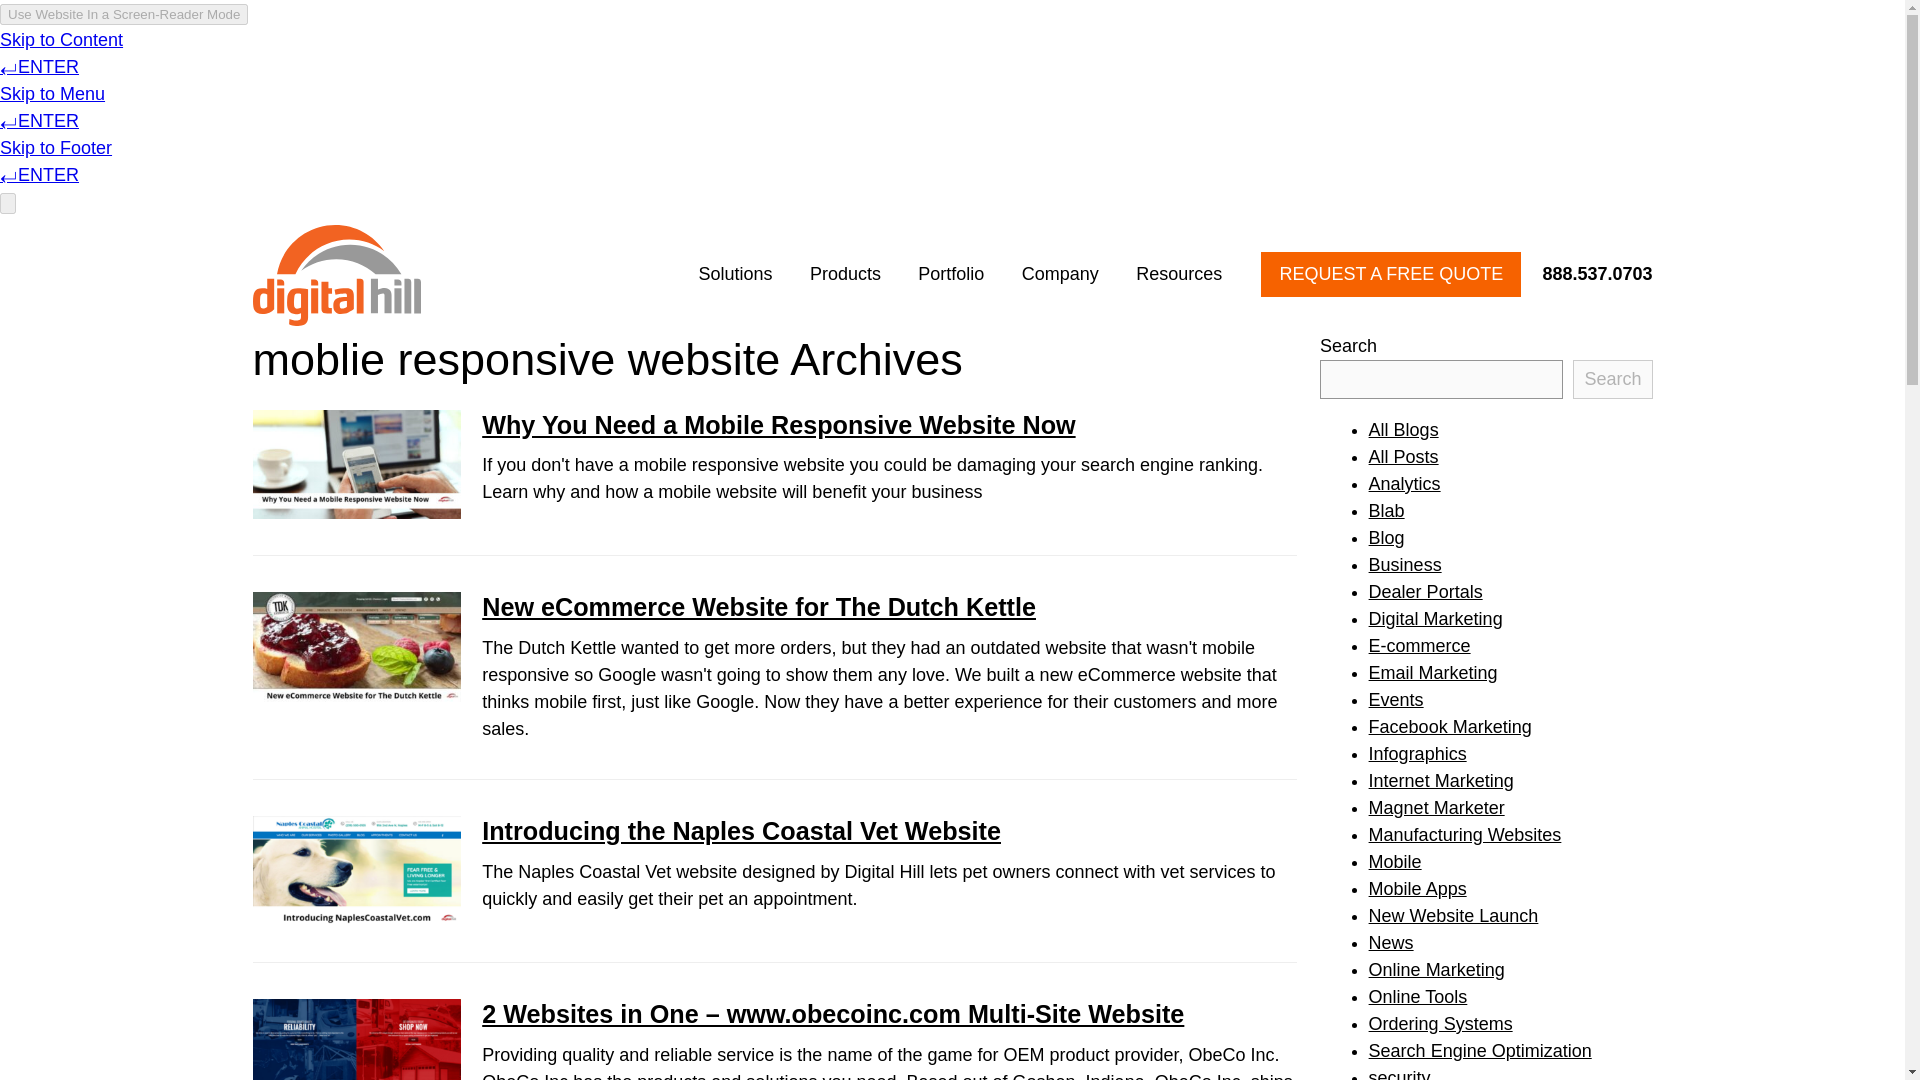 The image size is (1920, 1080). I want to click on Analytics, so click(1404, 484).